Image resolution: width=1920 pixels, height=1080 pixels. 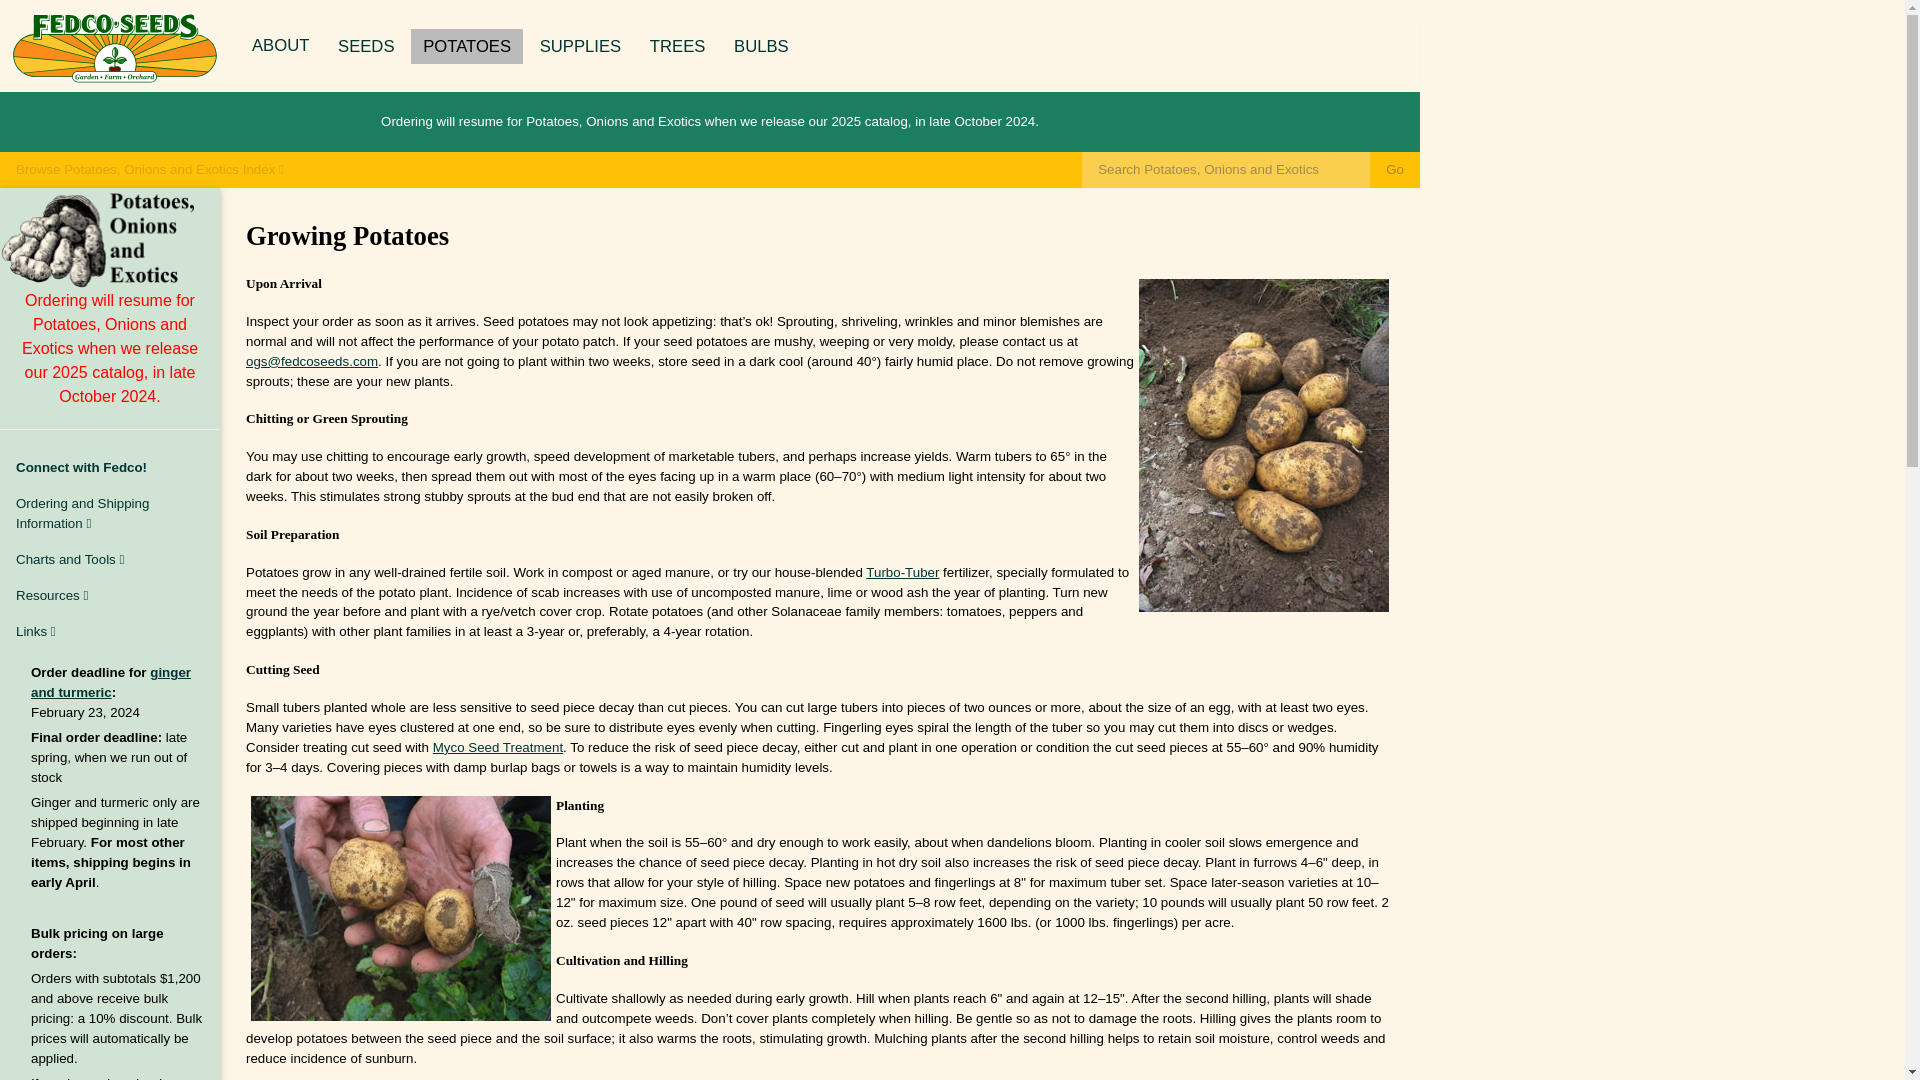 I want to click on SEEDS, so click(x=366, y=46).